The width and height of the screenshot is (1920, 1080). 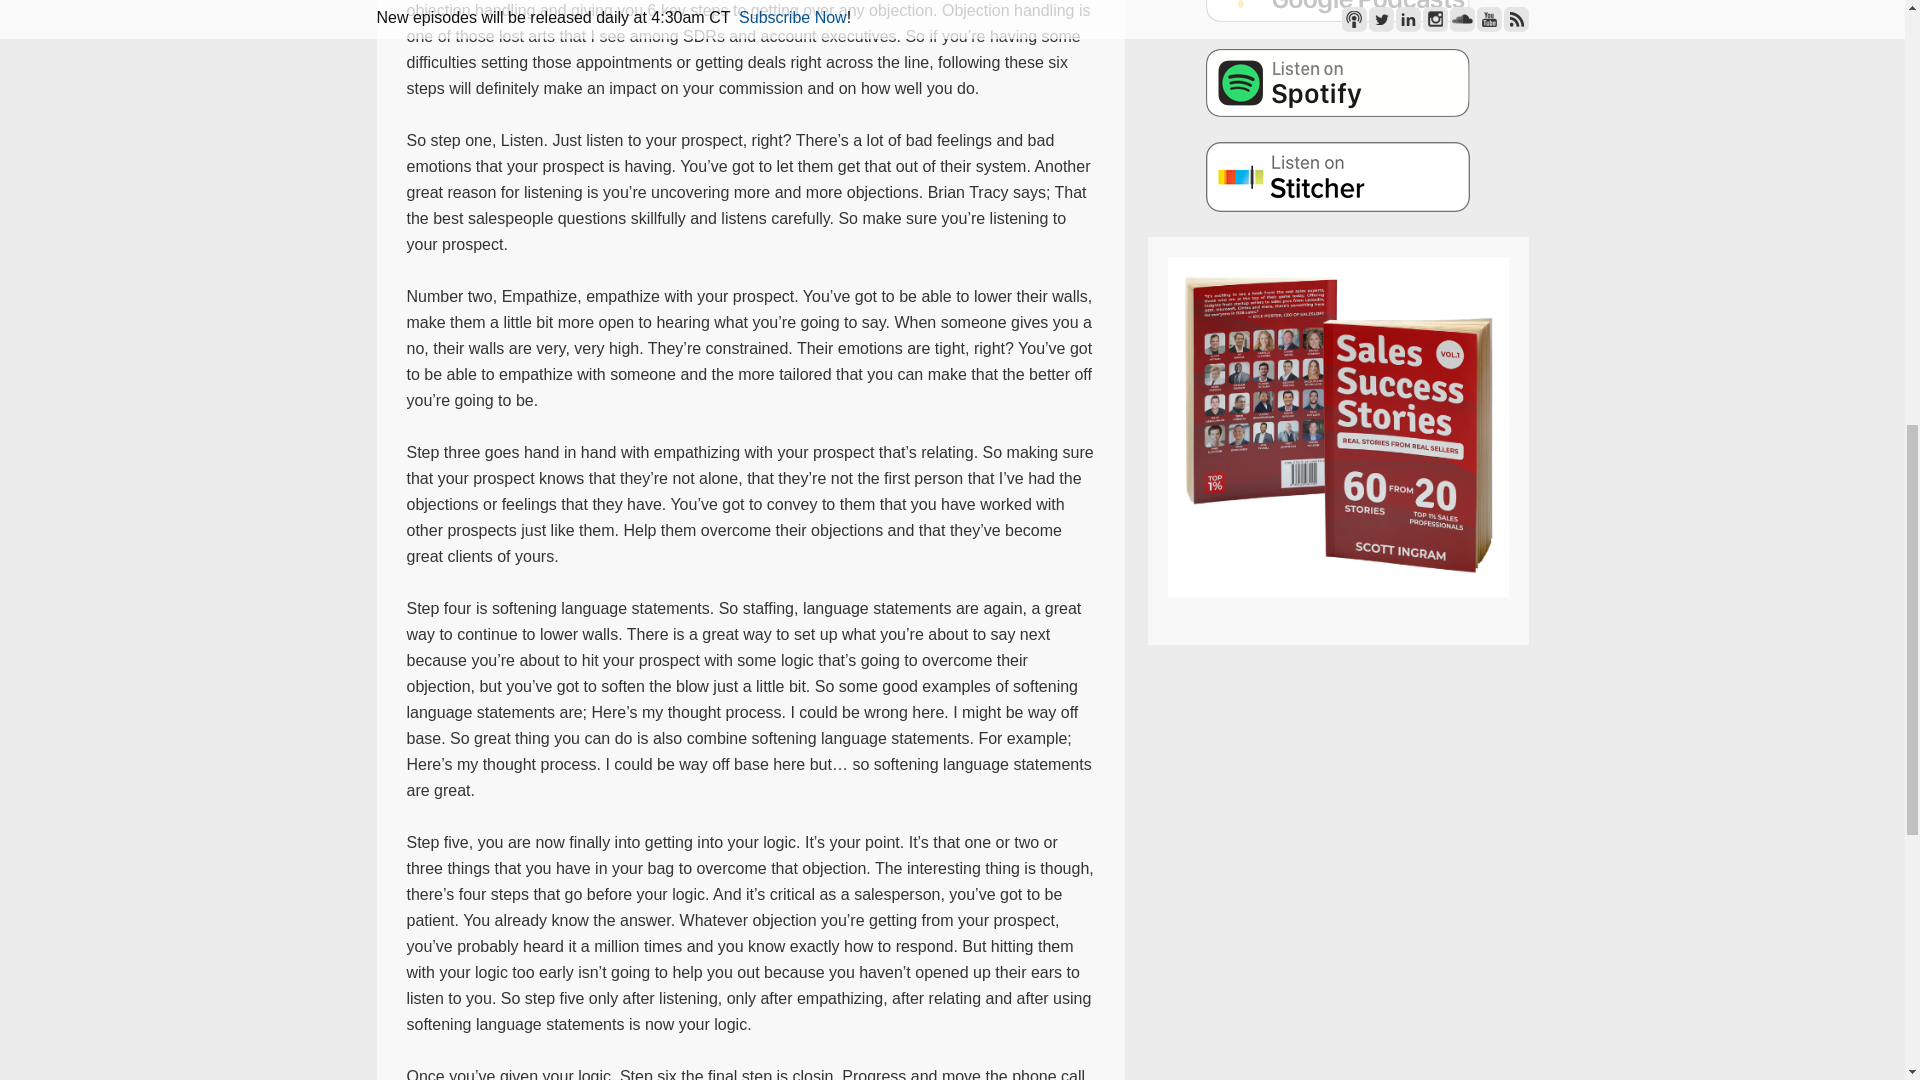 What do you see at coordinates (1338, 176) in the screenshot?
I see `Daily Sales Tips on Stitcher` at bounding box center [1338, 176].